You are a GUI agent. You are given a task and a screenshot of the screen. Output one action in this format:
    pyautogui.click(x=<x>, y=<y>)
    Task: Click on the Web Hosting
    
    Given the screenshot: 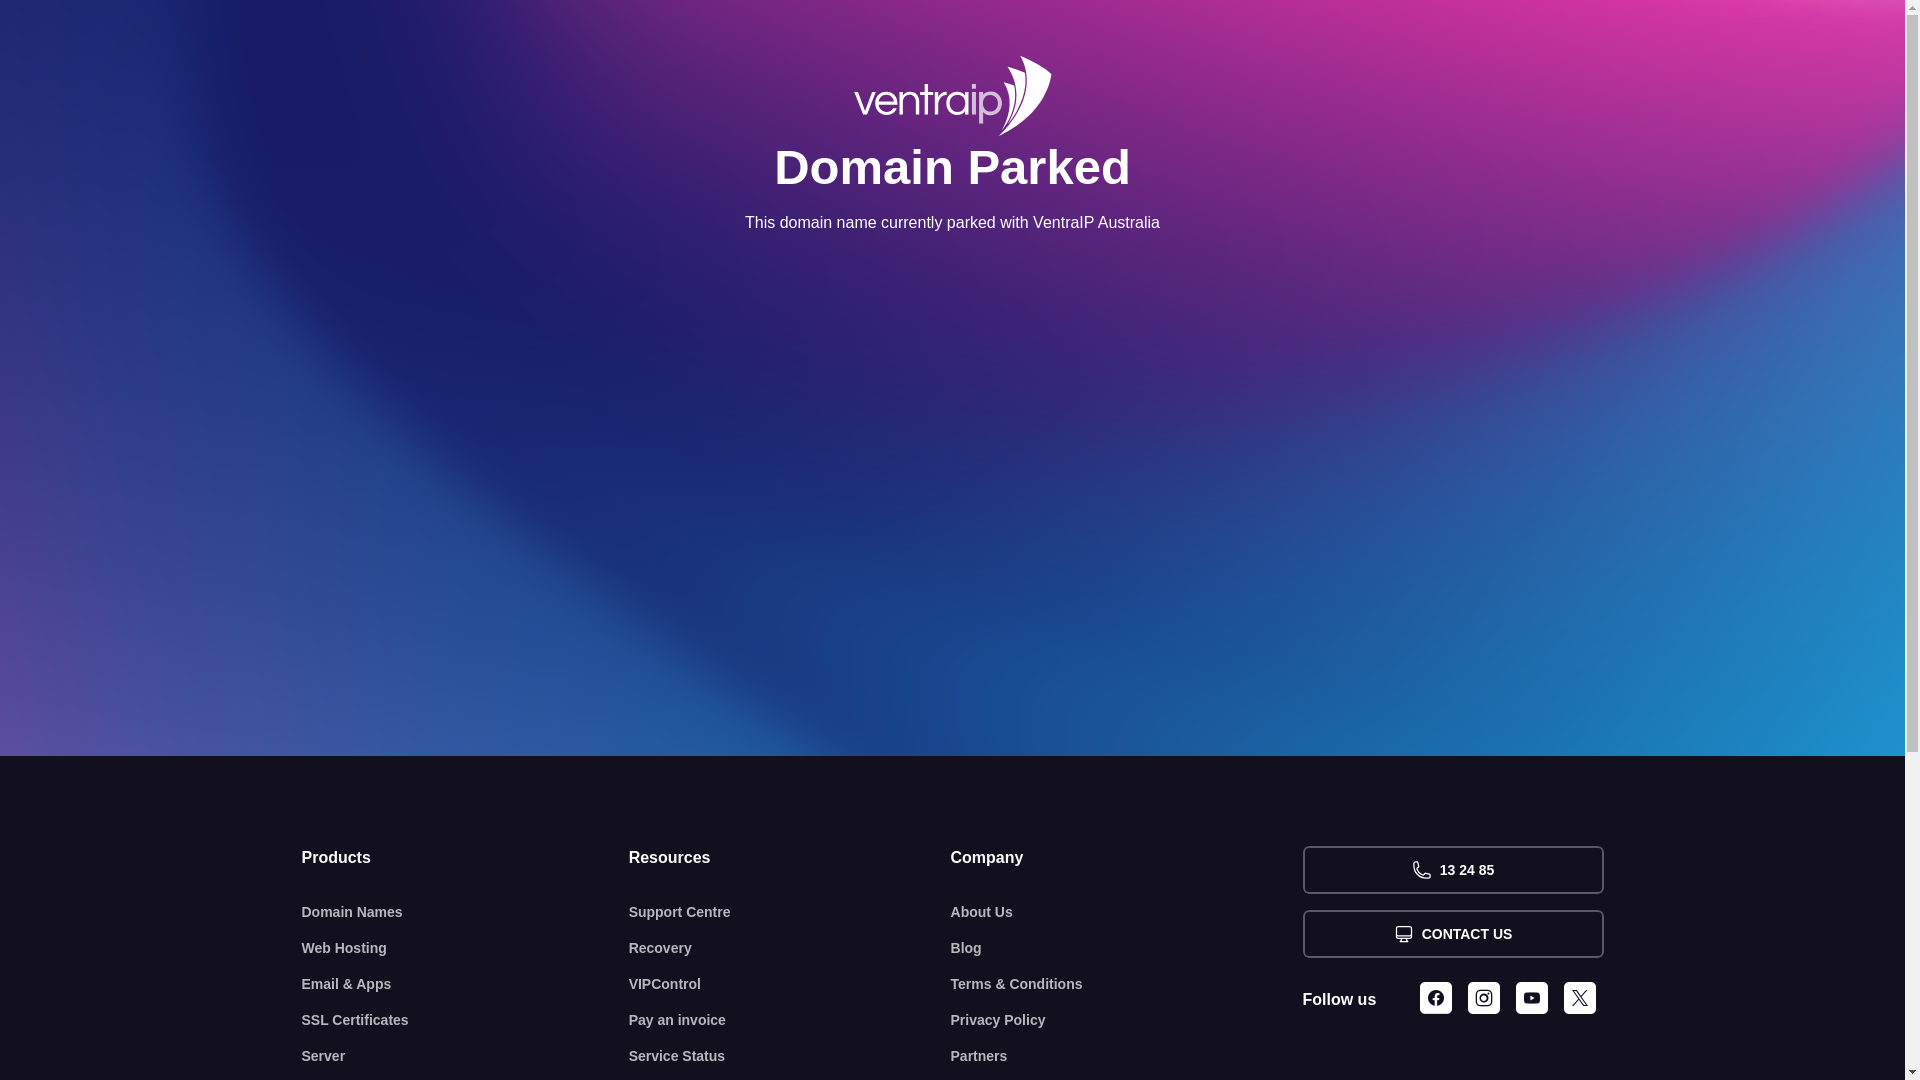 What is the action you would take?
    pyautogui.click(x=466, y=948)
    